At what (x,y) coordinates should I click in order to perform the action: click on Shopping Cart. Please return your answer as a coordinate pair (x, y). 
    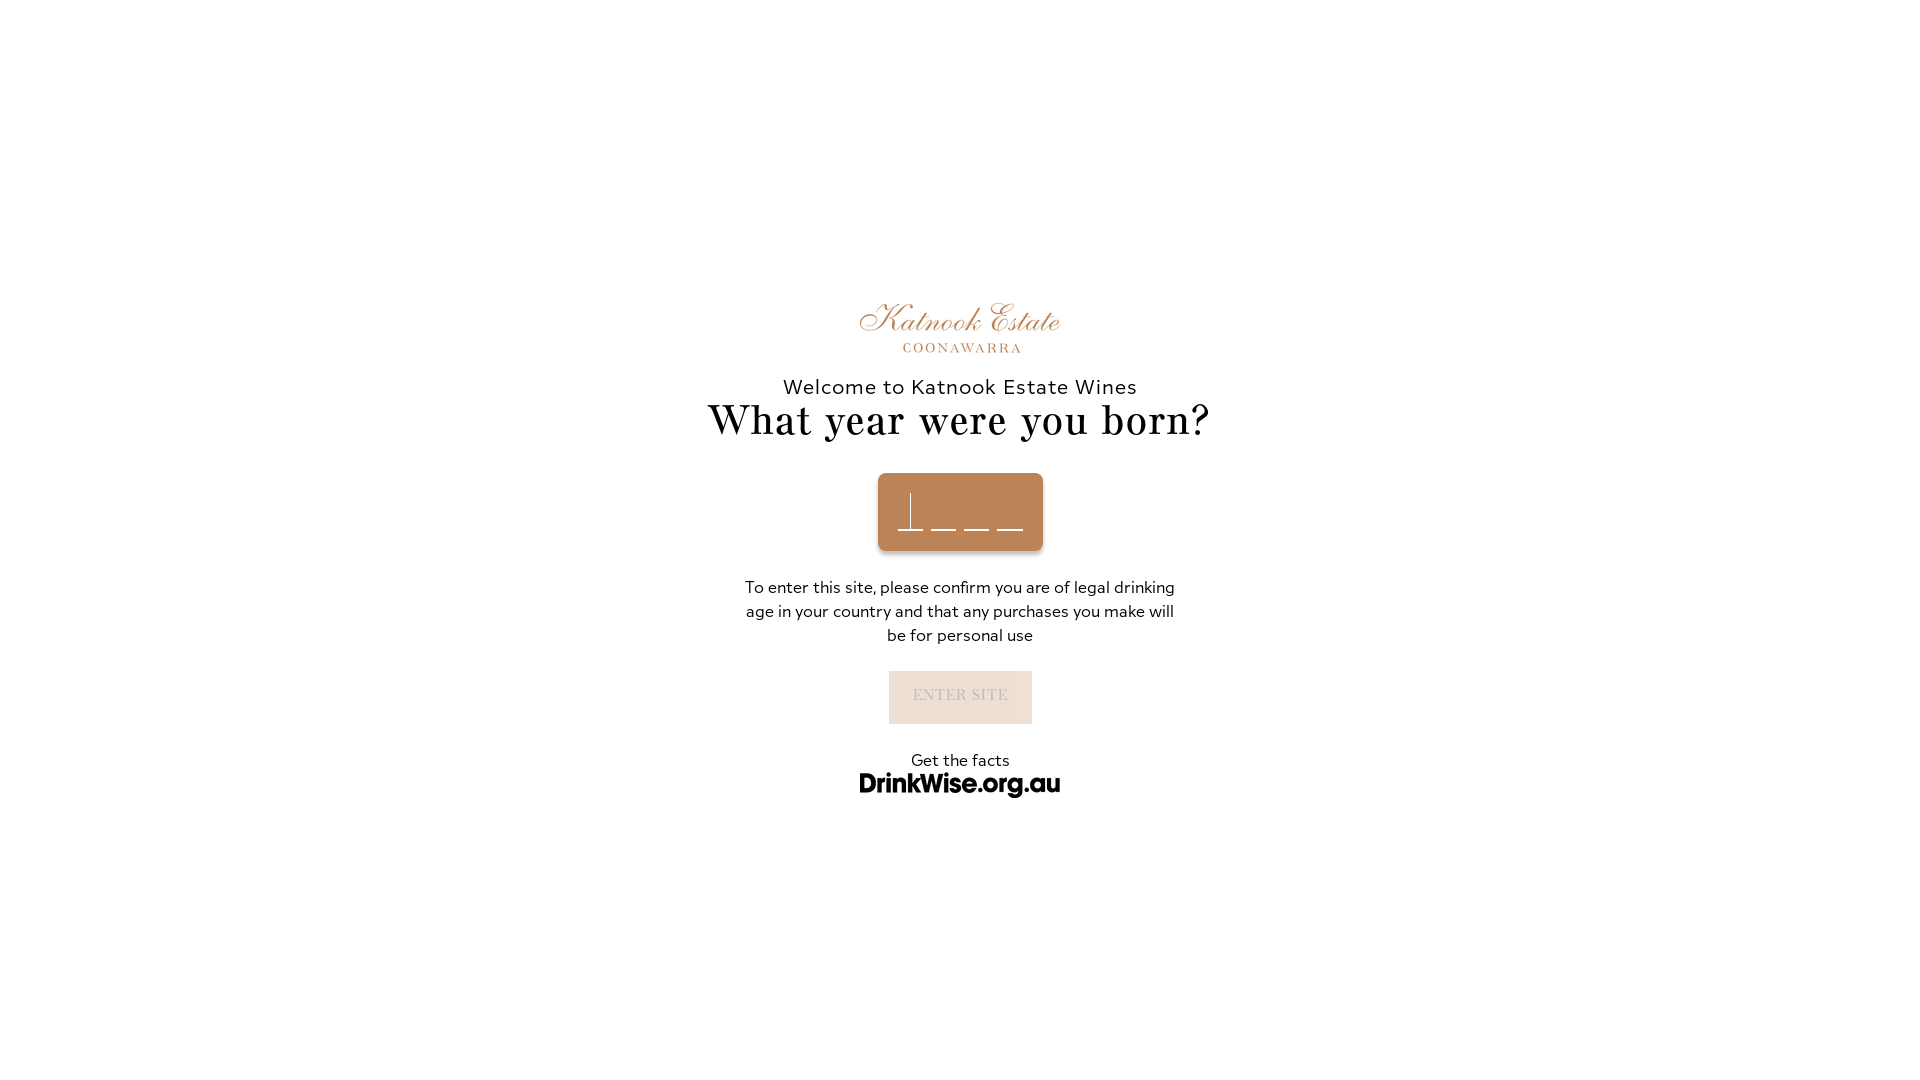
    Looking at the image, I should click on (1616, 96).